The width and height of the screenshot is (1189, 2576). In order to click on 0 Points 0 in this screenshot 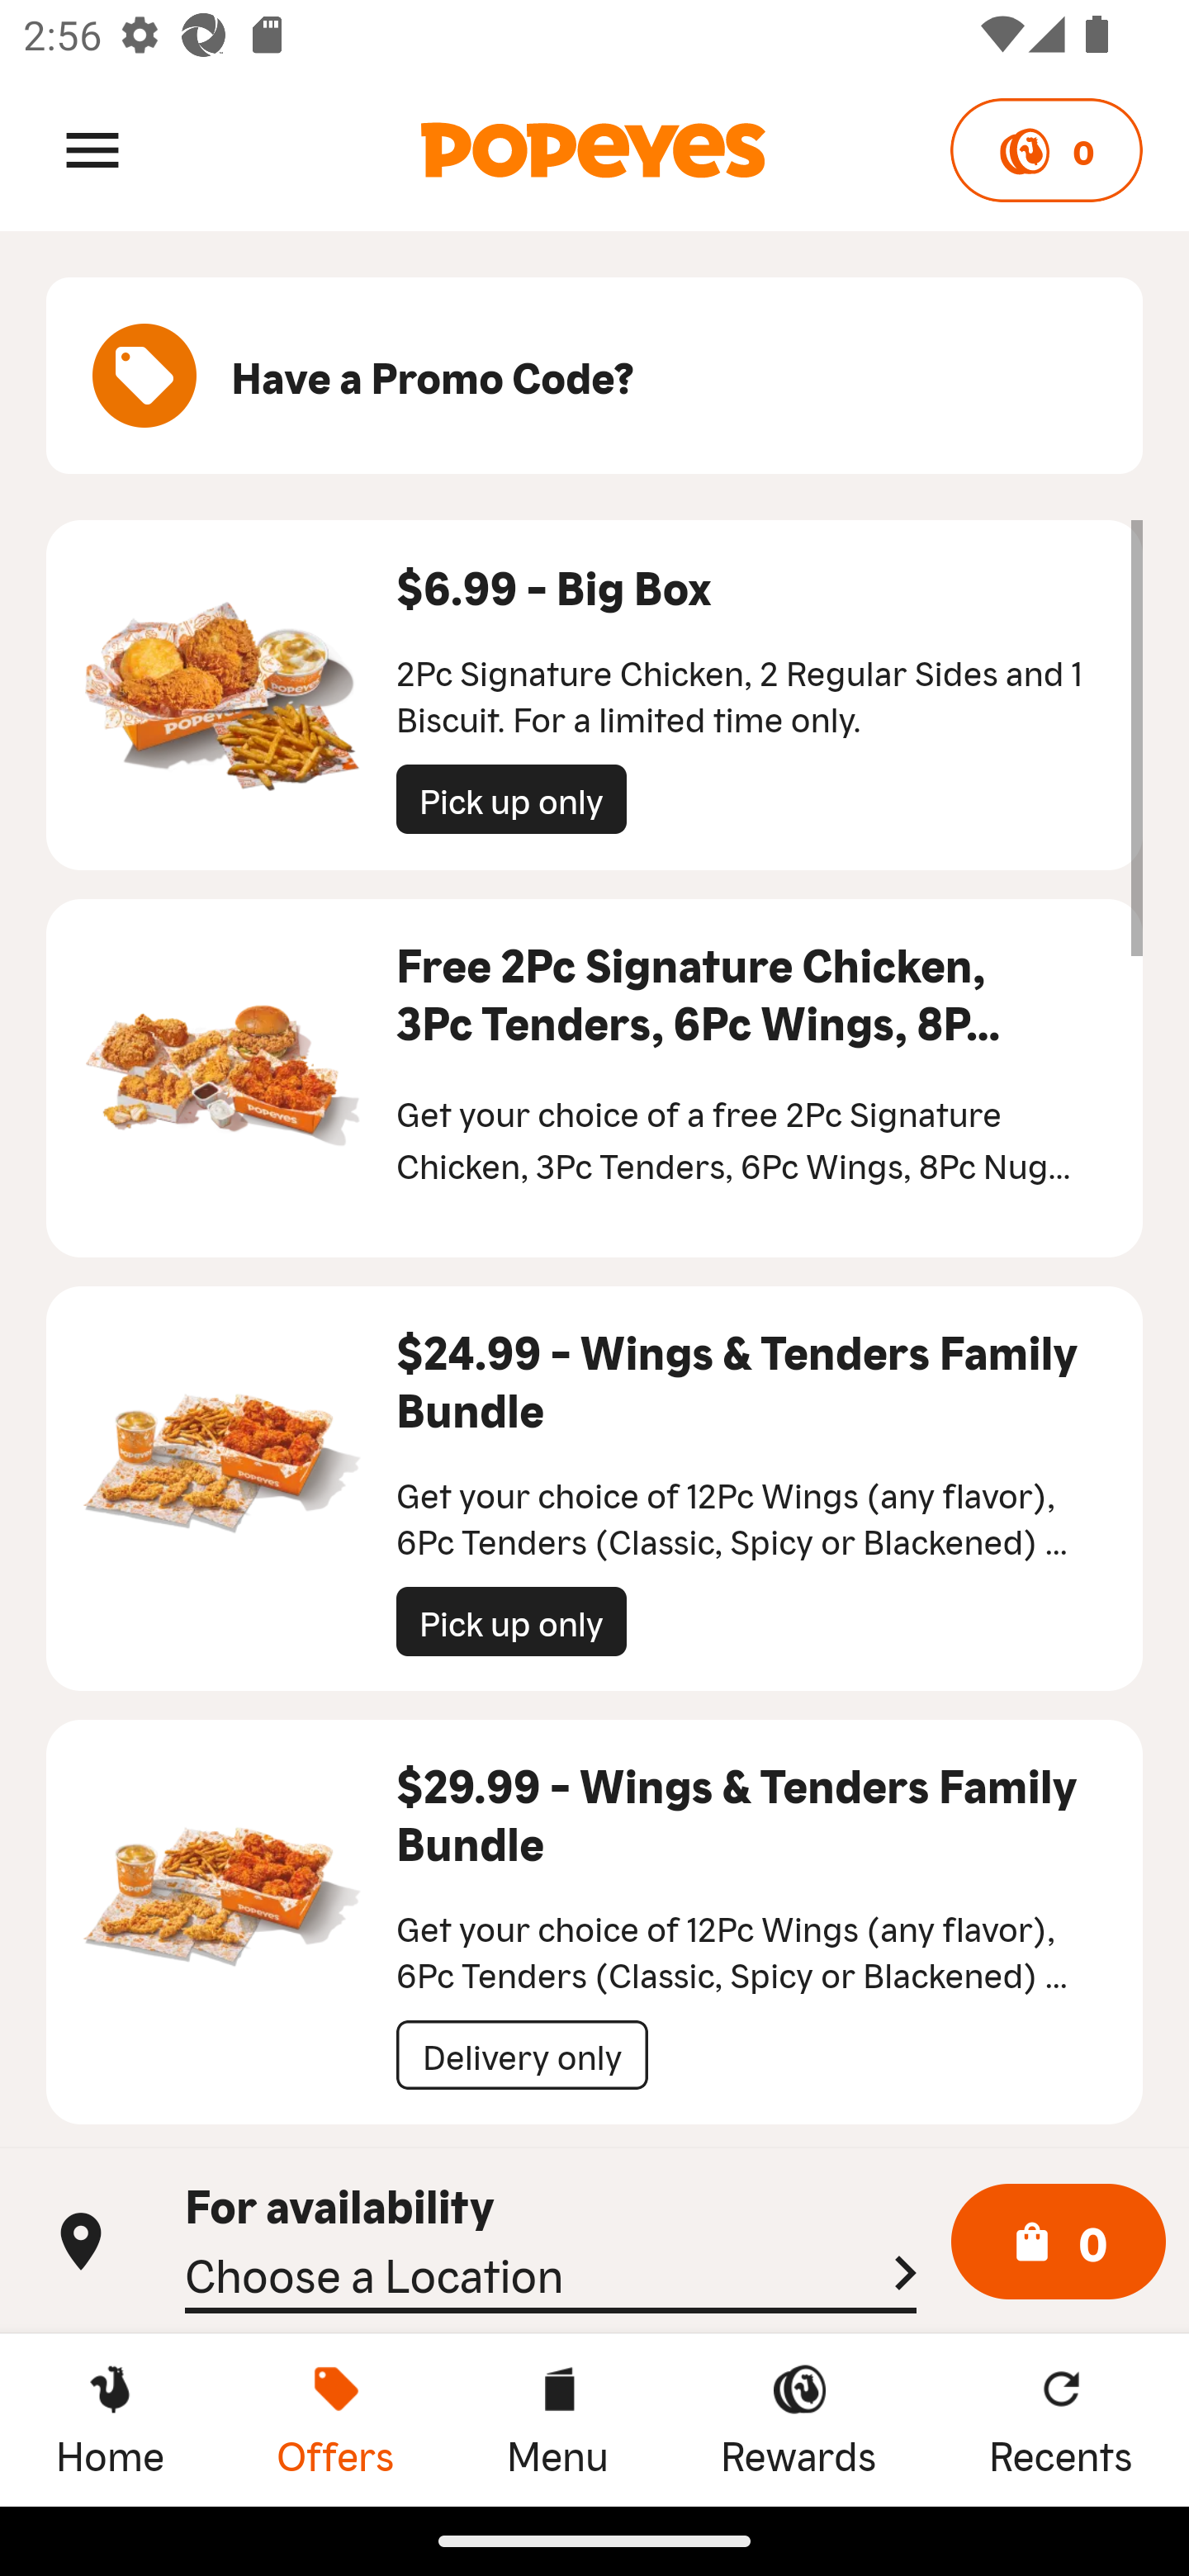, I will do `click(1045, 150)`.